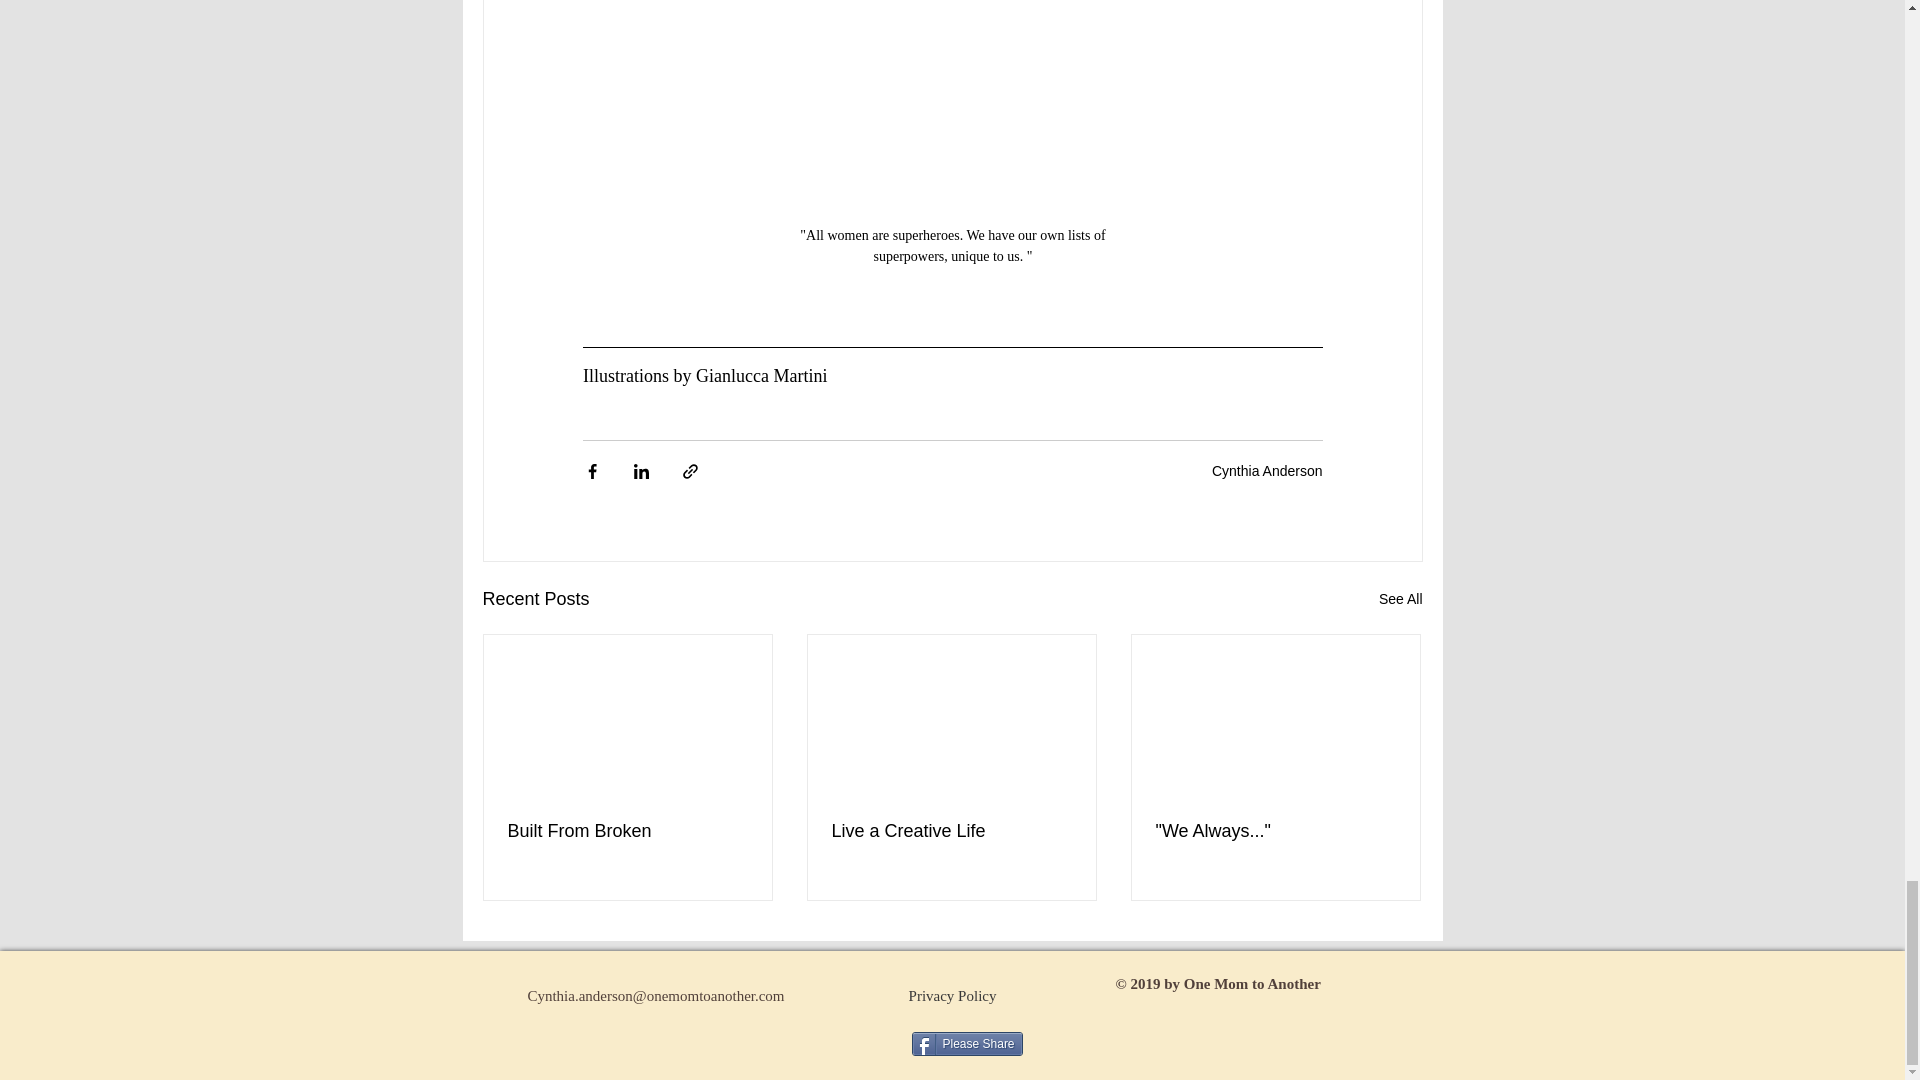 The height and width of the screenshot is (1080, 1920). Describe the element at coordinates (628, 831) in the screenshot. I see `Built From Broken` at that location.